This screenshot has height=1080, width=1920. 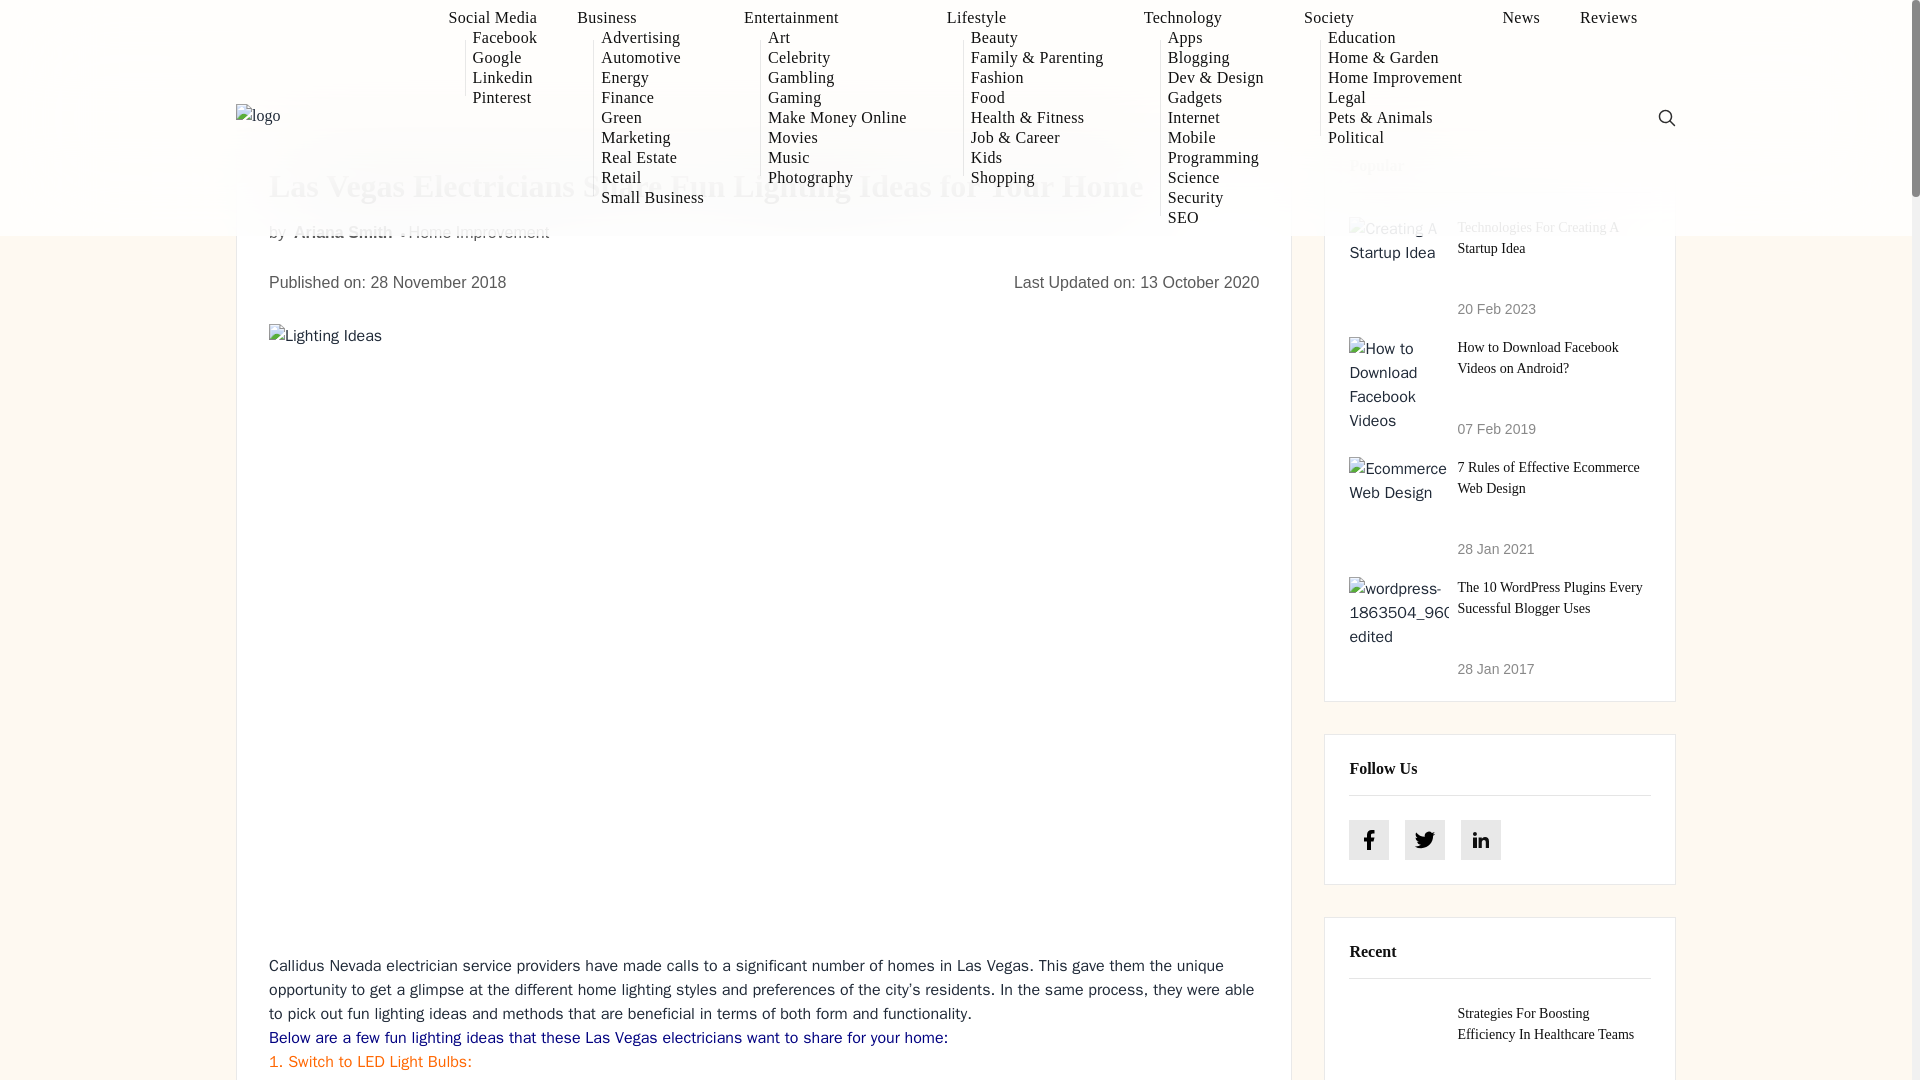 I want to click on Photography, so click(x=837, y=178).